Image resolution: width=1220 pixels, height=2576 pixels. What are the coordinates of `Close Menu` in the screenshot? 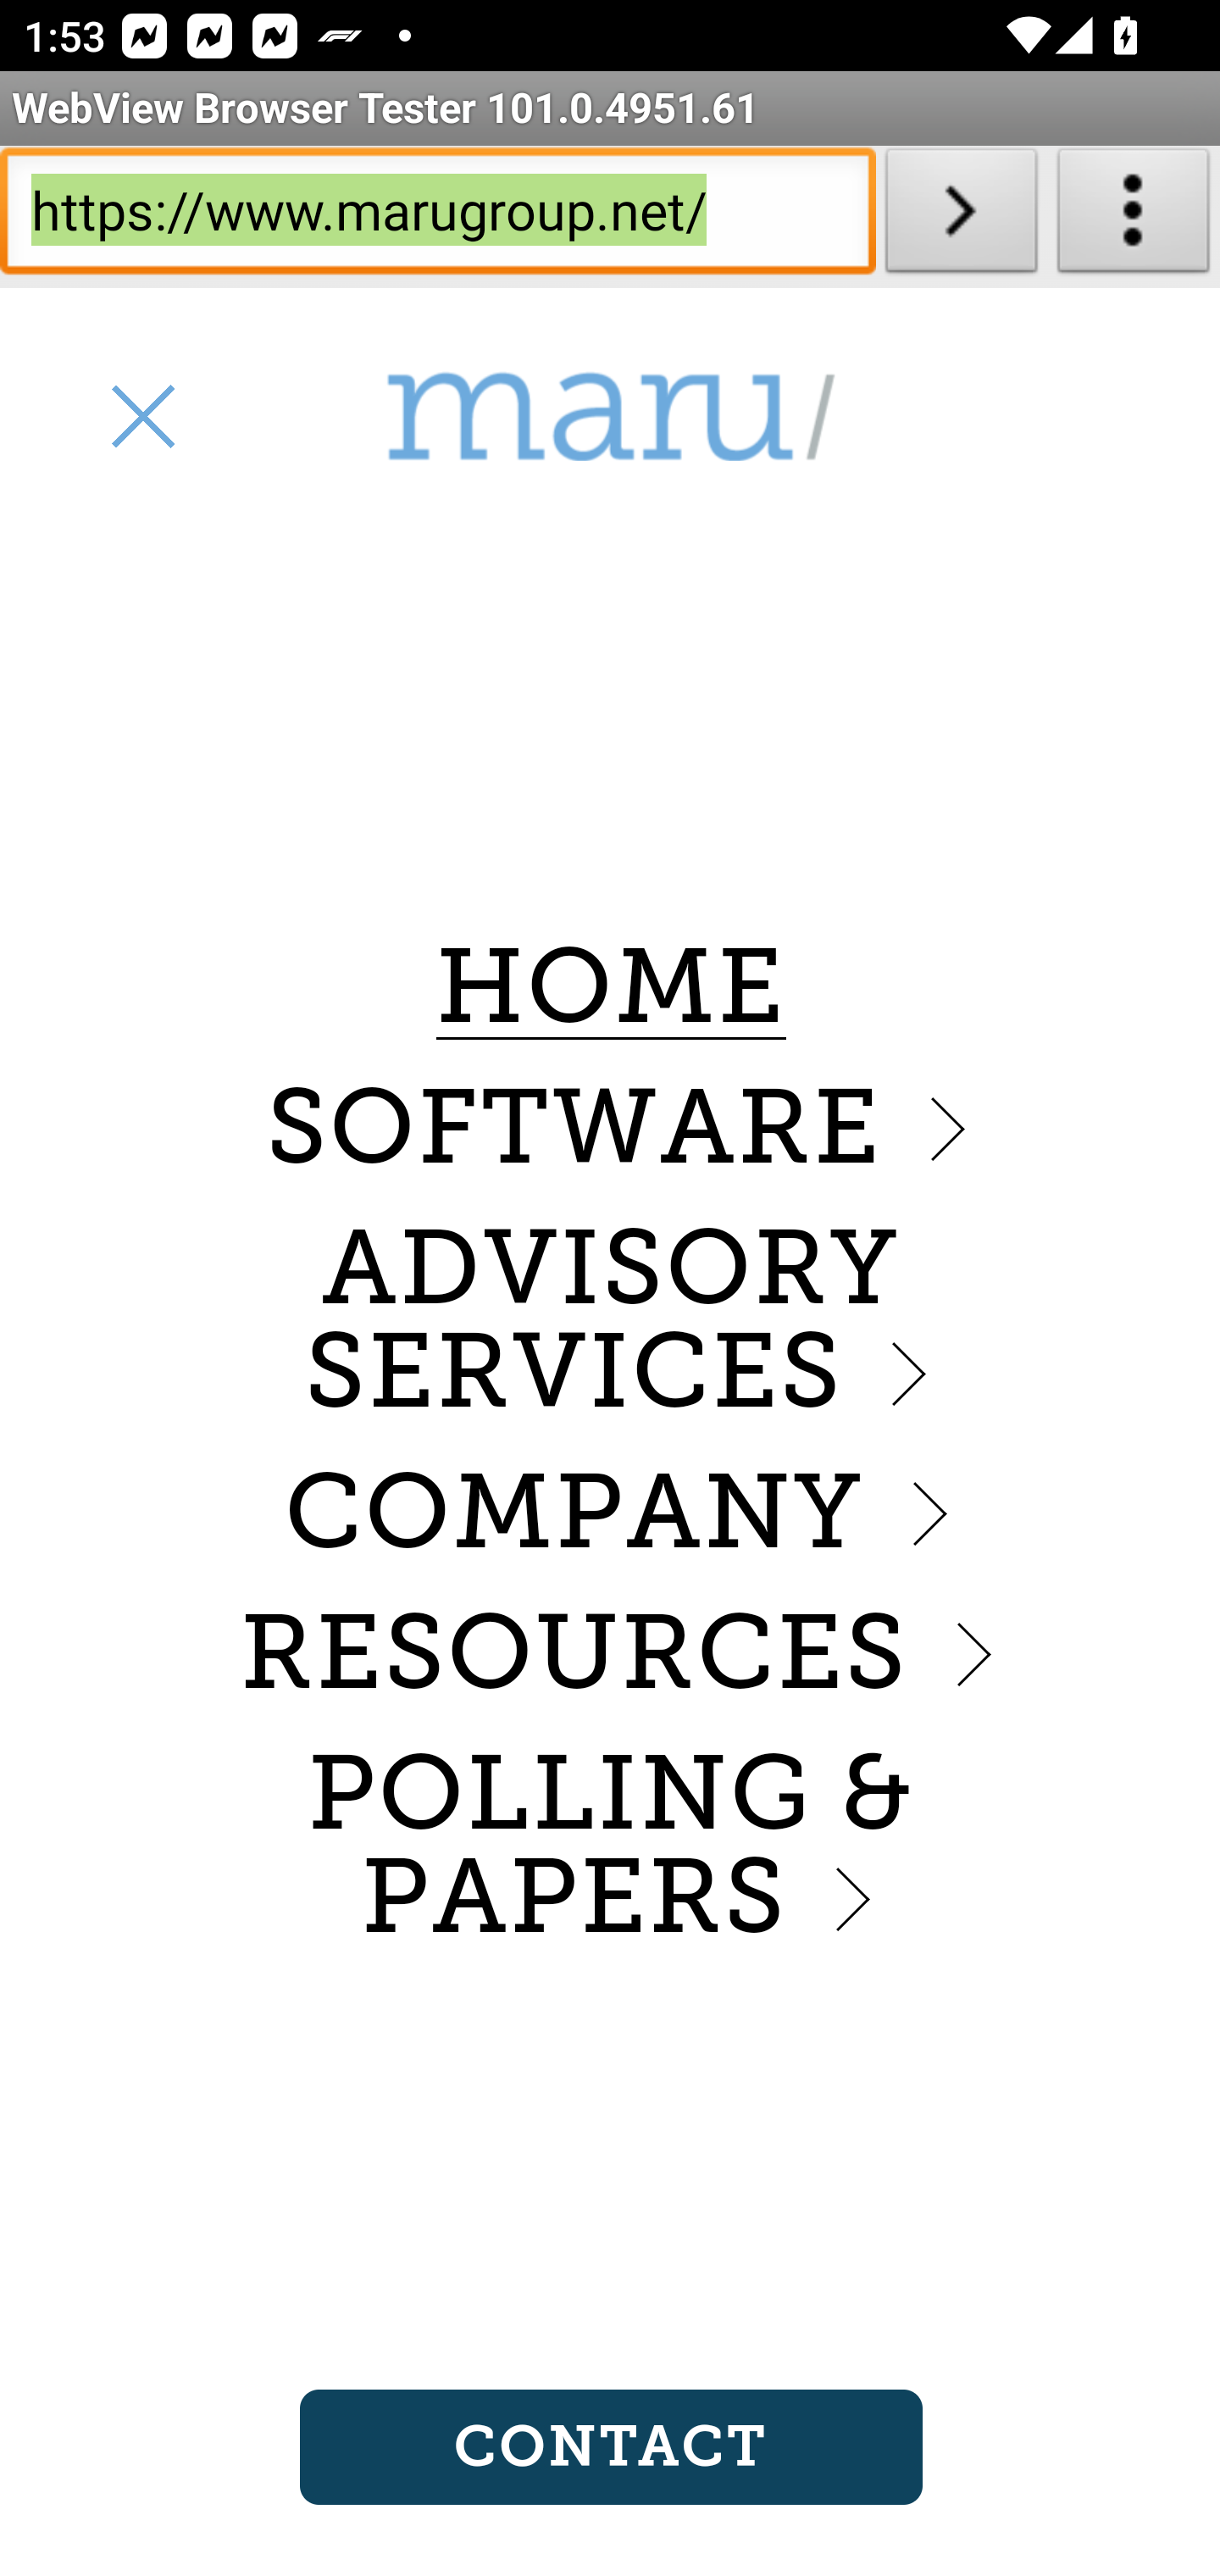 It's located at (141, 415).